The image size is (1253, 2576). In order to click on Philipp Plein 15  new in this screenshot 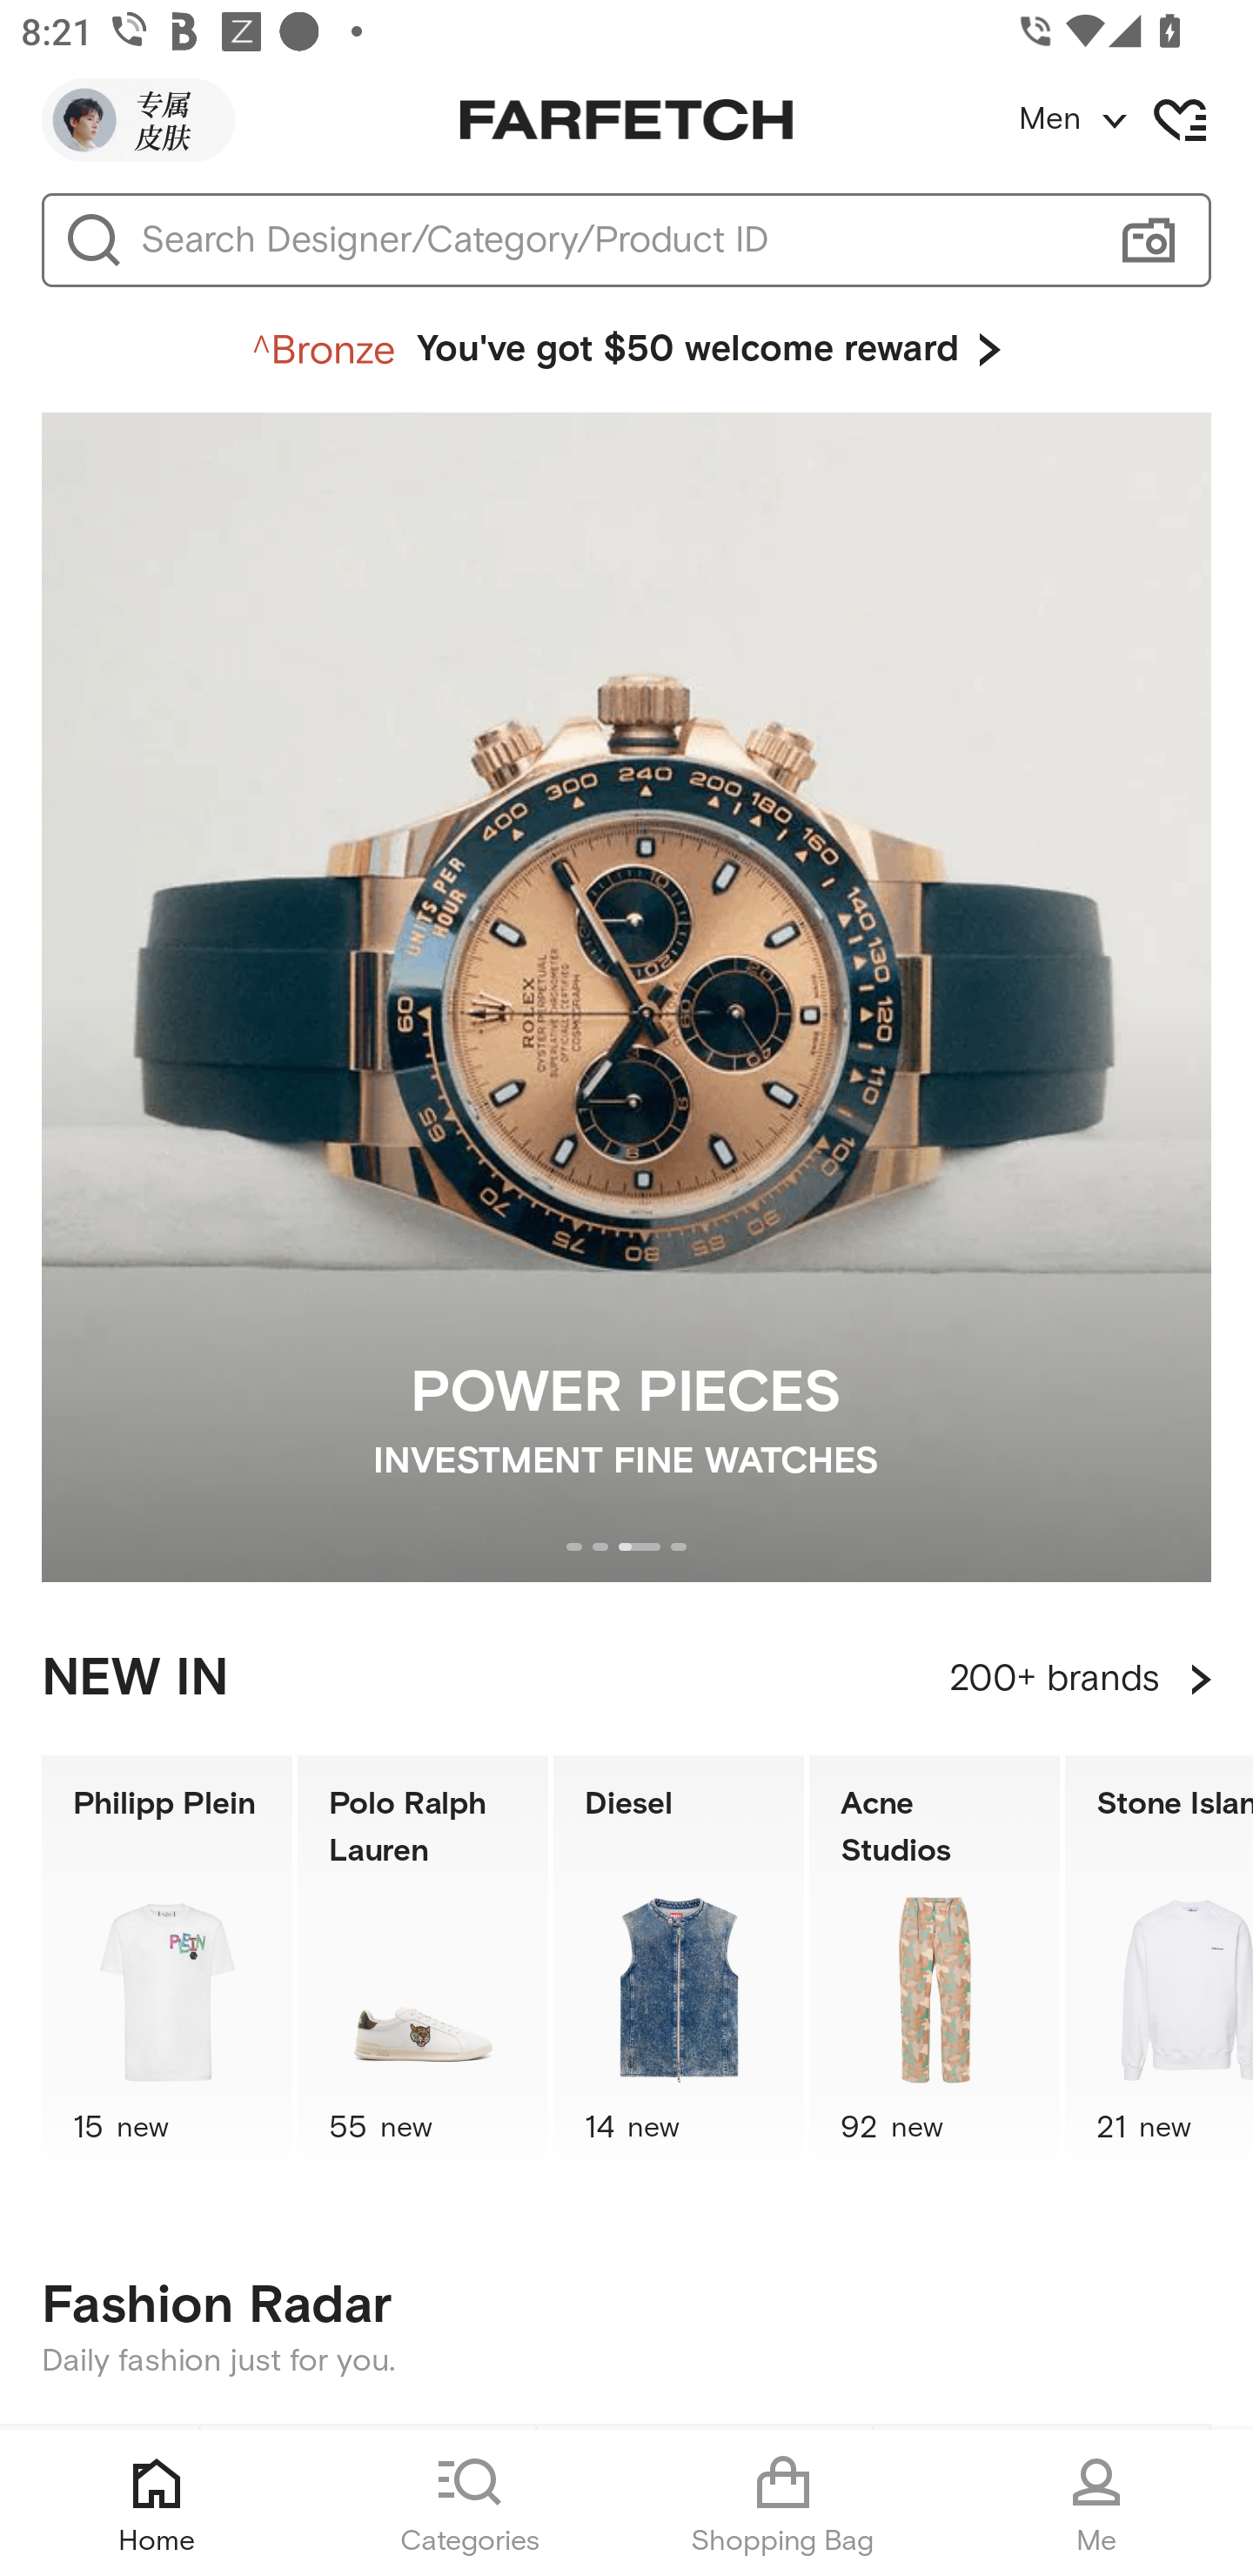, I will do `click(166, 1967)`.